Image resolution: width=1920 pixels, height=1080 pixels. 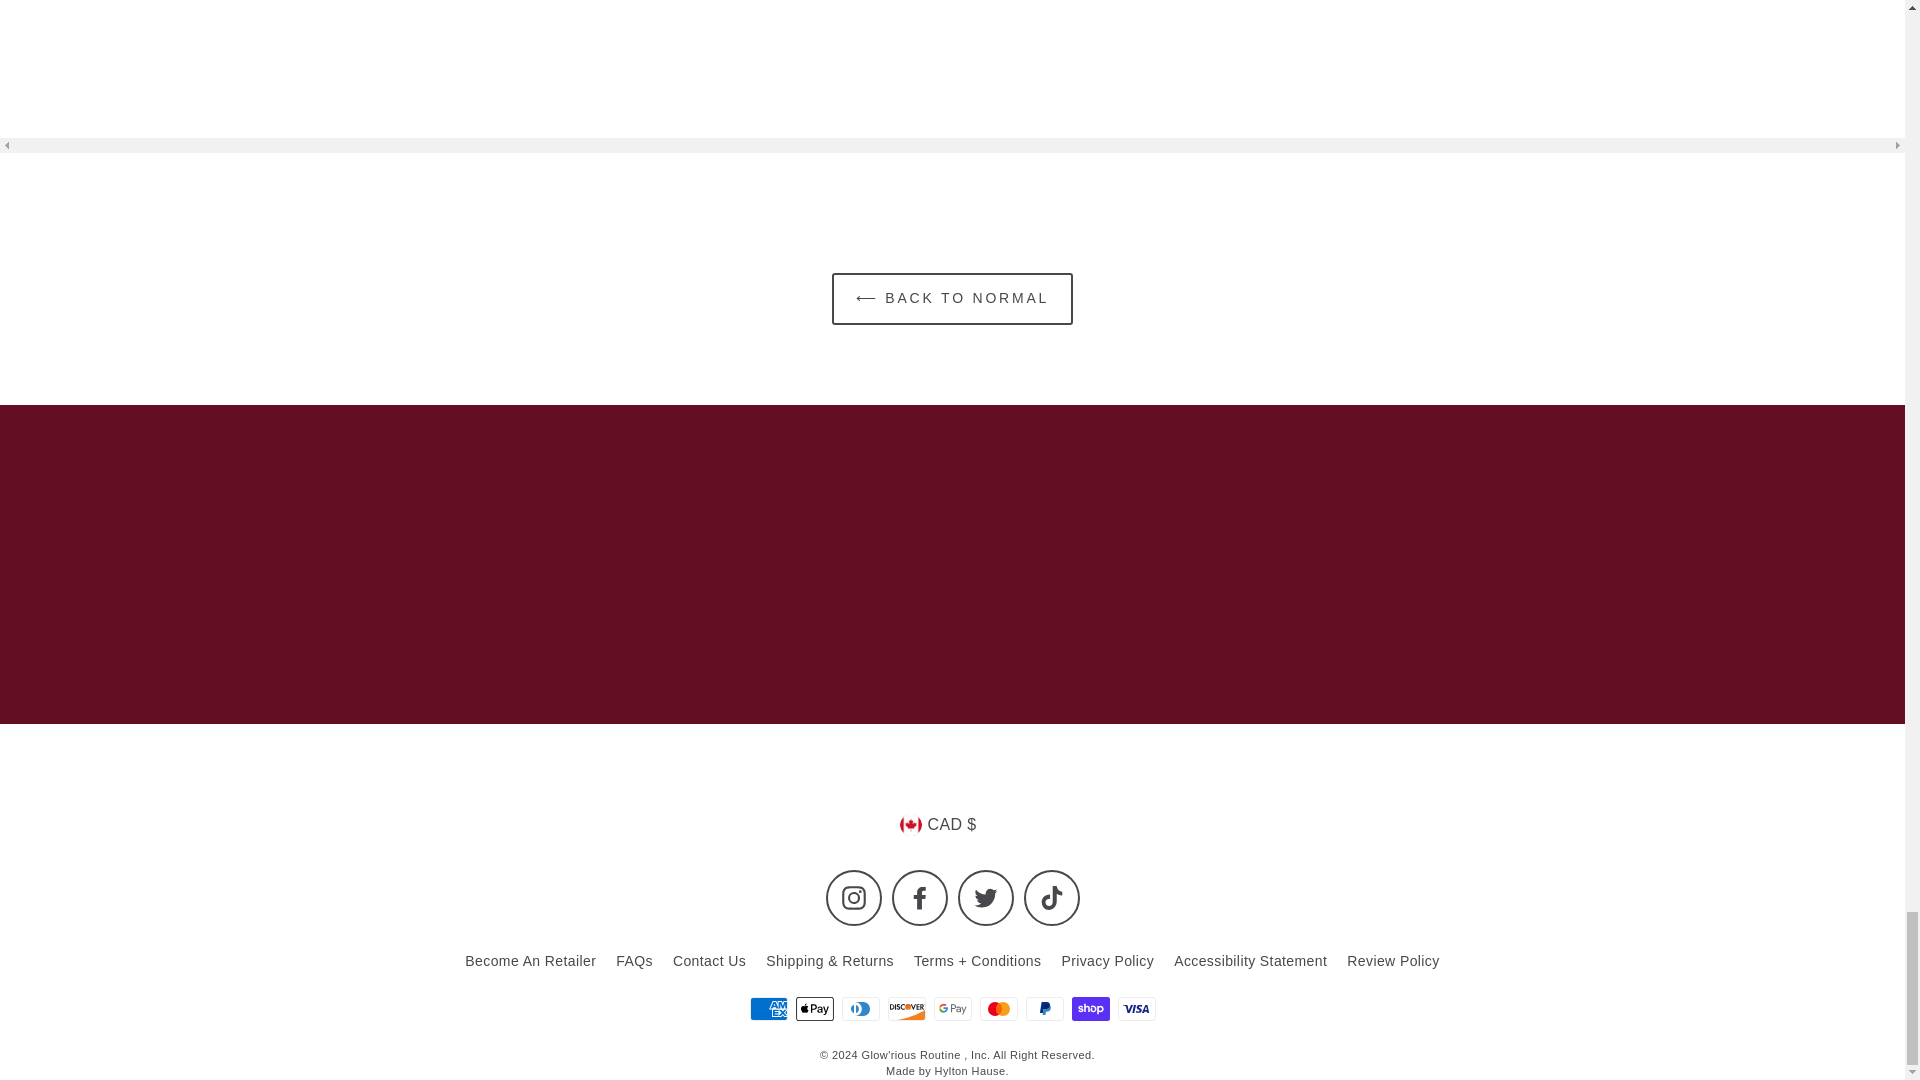 I want to click on Glow'rious Routine on Twitter, so click(x=986, y=898).